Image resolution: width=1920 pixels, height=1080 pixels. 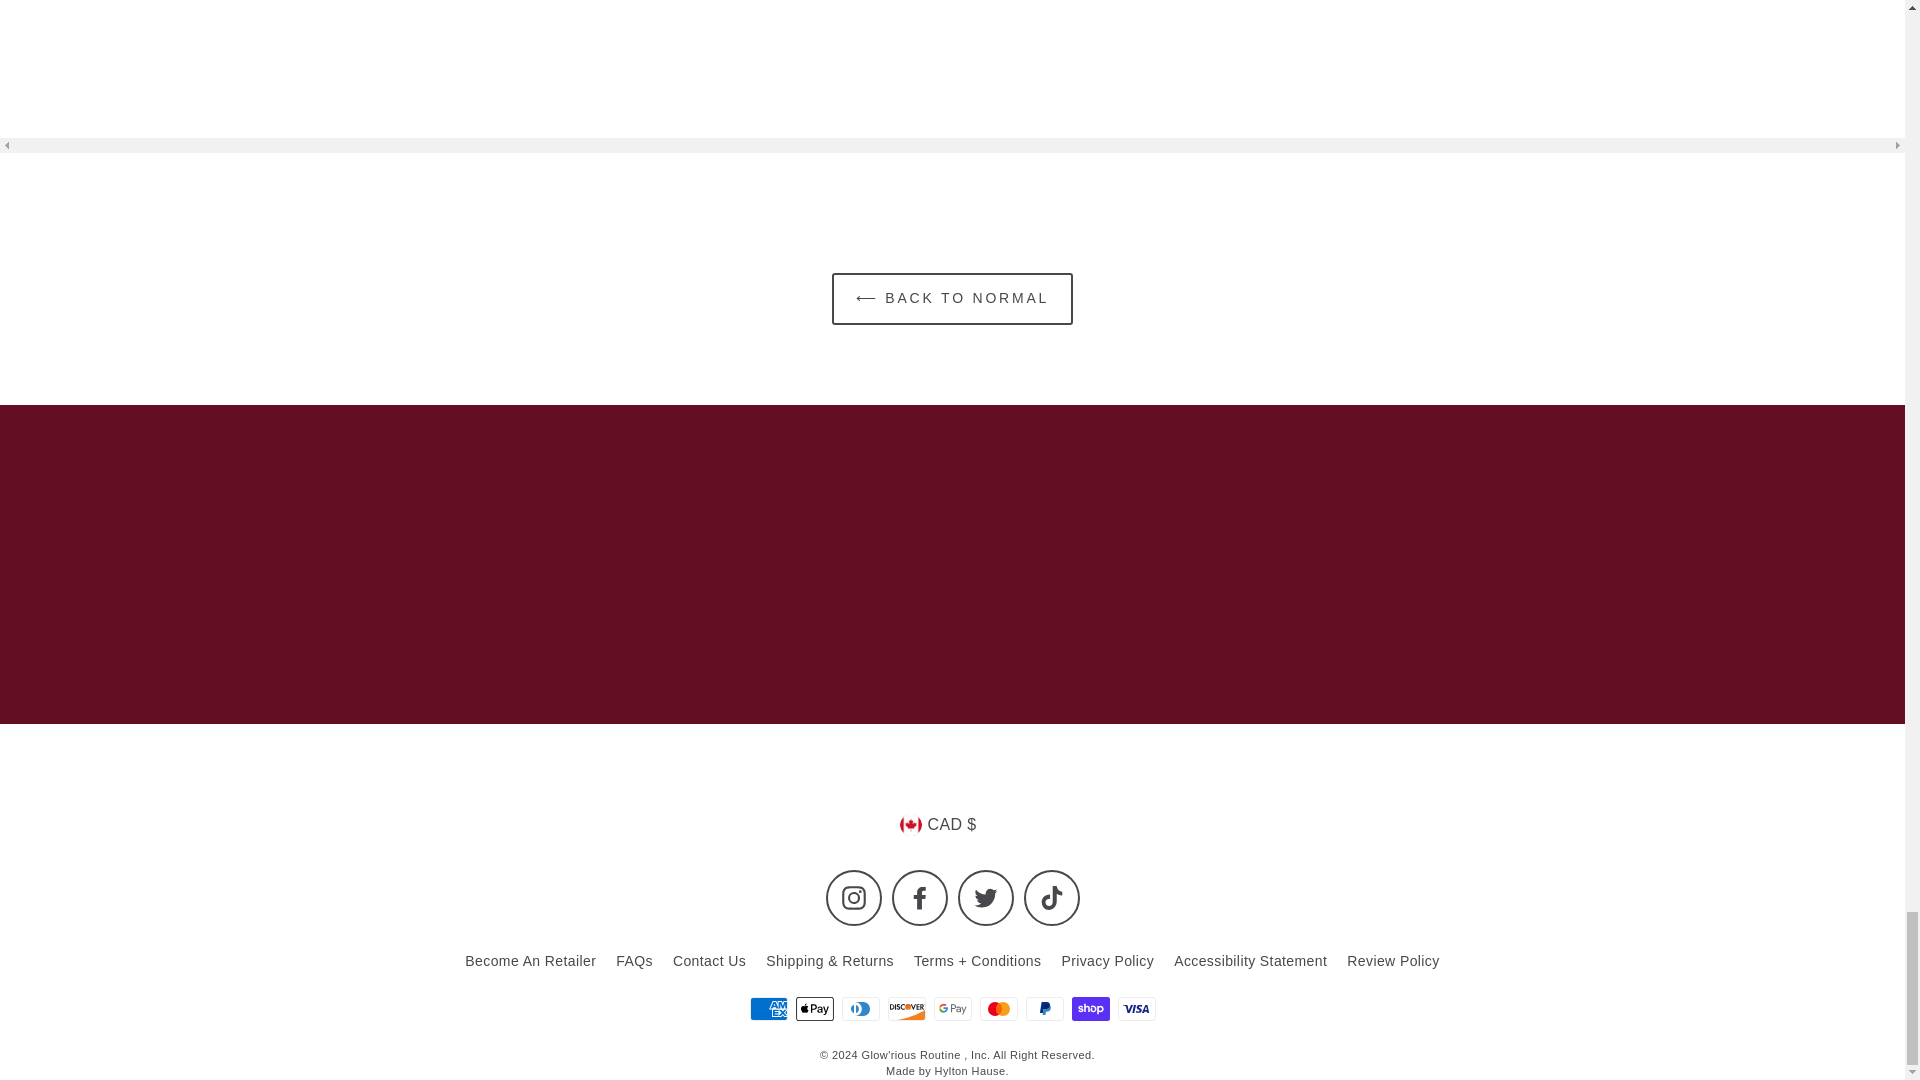 I want to click on Glow'rious Routine on Twitter, so click(x=986, y=898).